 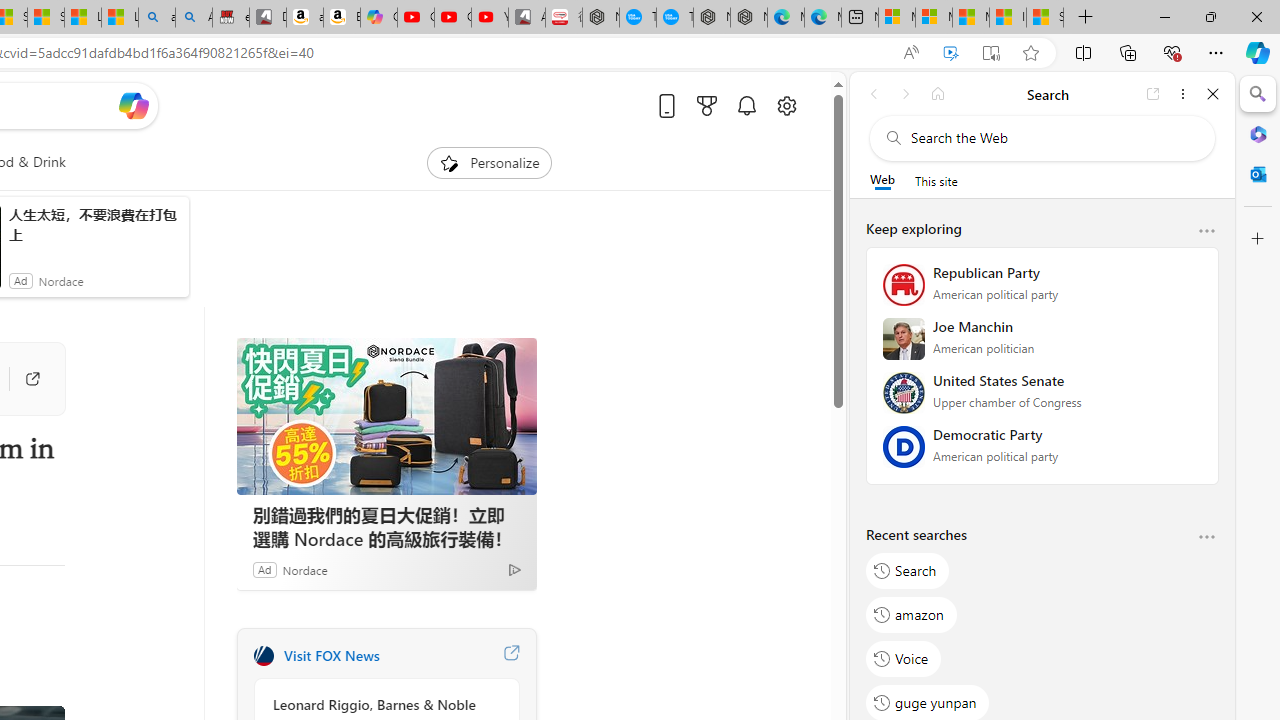 I want to click on amazon, so click(x=912, y=614).